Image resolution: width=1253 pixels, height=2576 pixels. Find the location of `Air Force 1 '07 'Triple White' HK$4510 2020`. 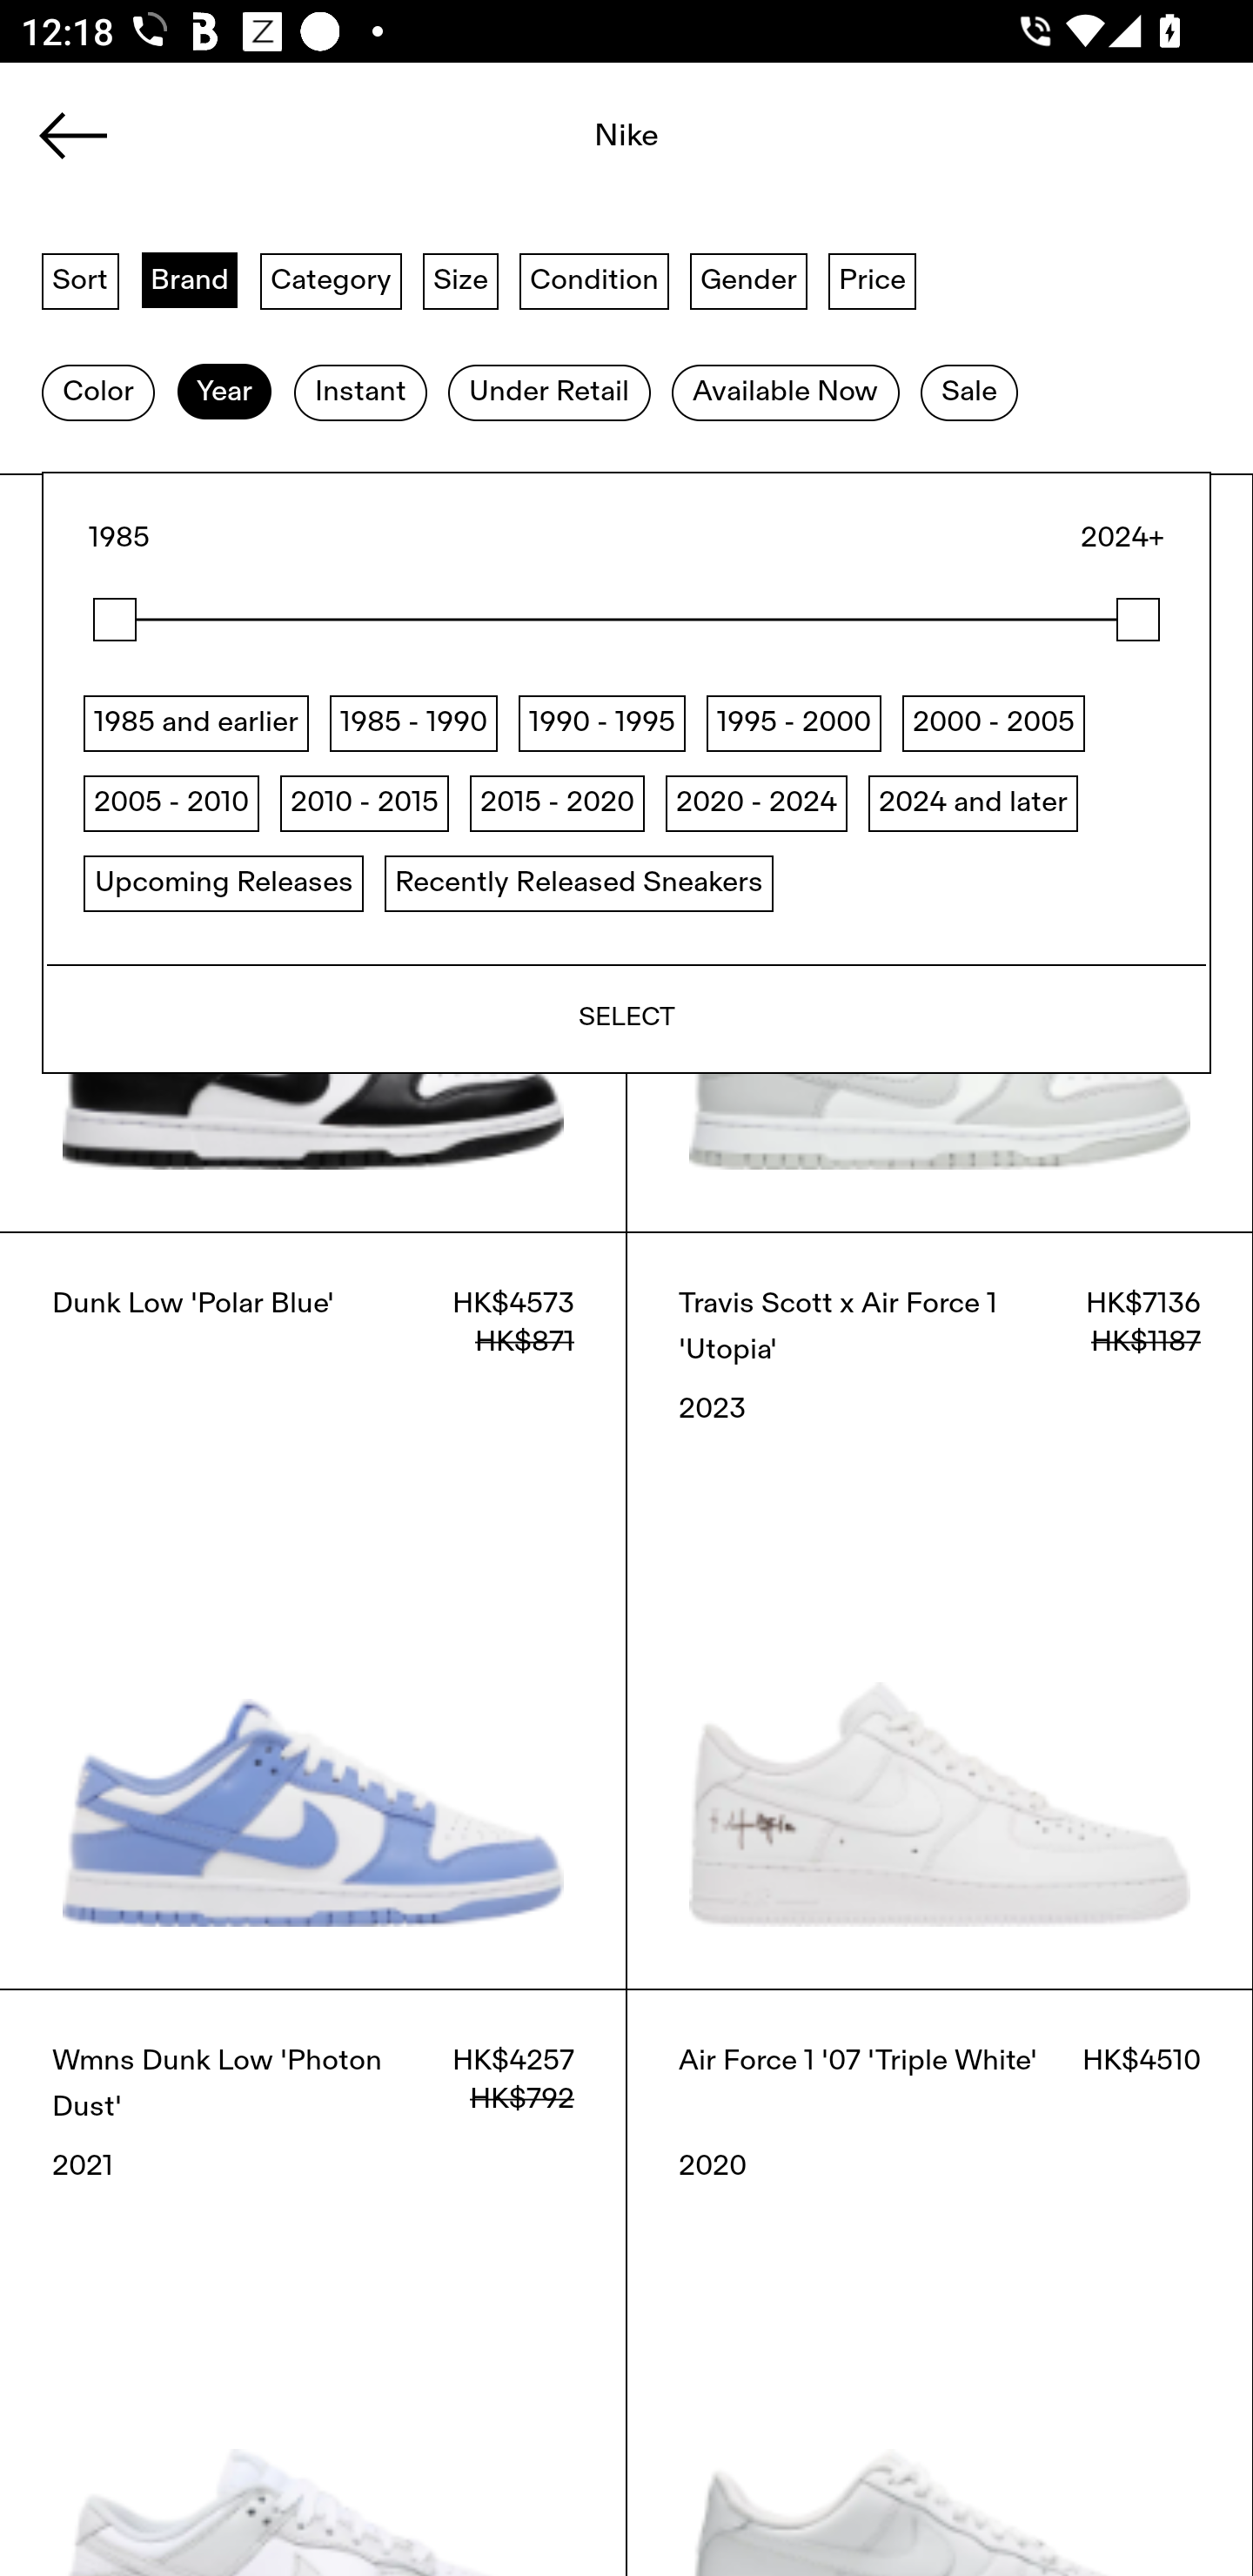

Air Force 1 '07 'Triple White' HK$4510 2020 is located at coordinates (940, 2282).